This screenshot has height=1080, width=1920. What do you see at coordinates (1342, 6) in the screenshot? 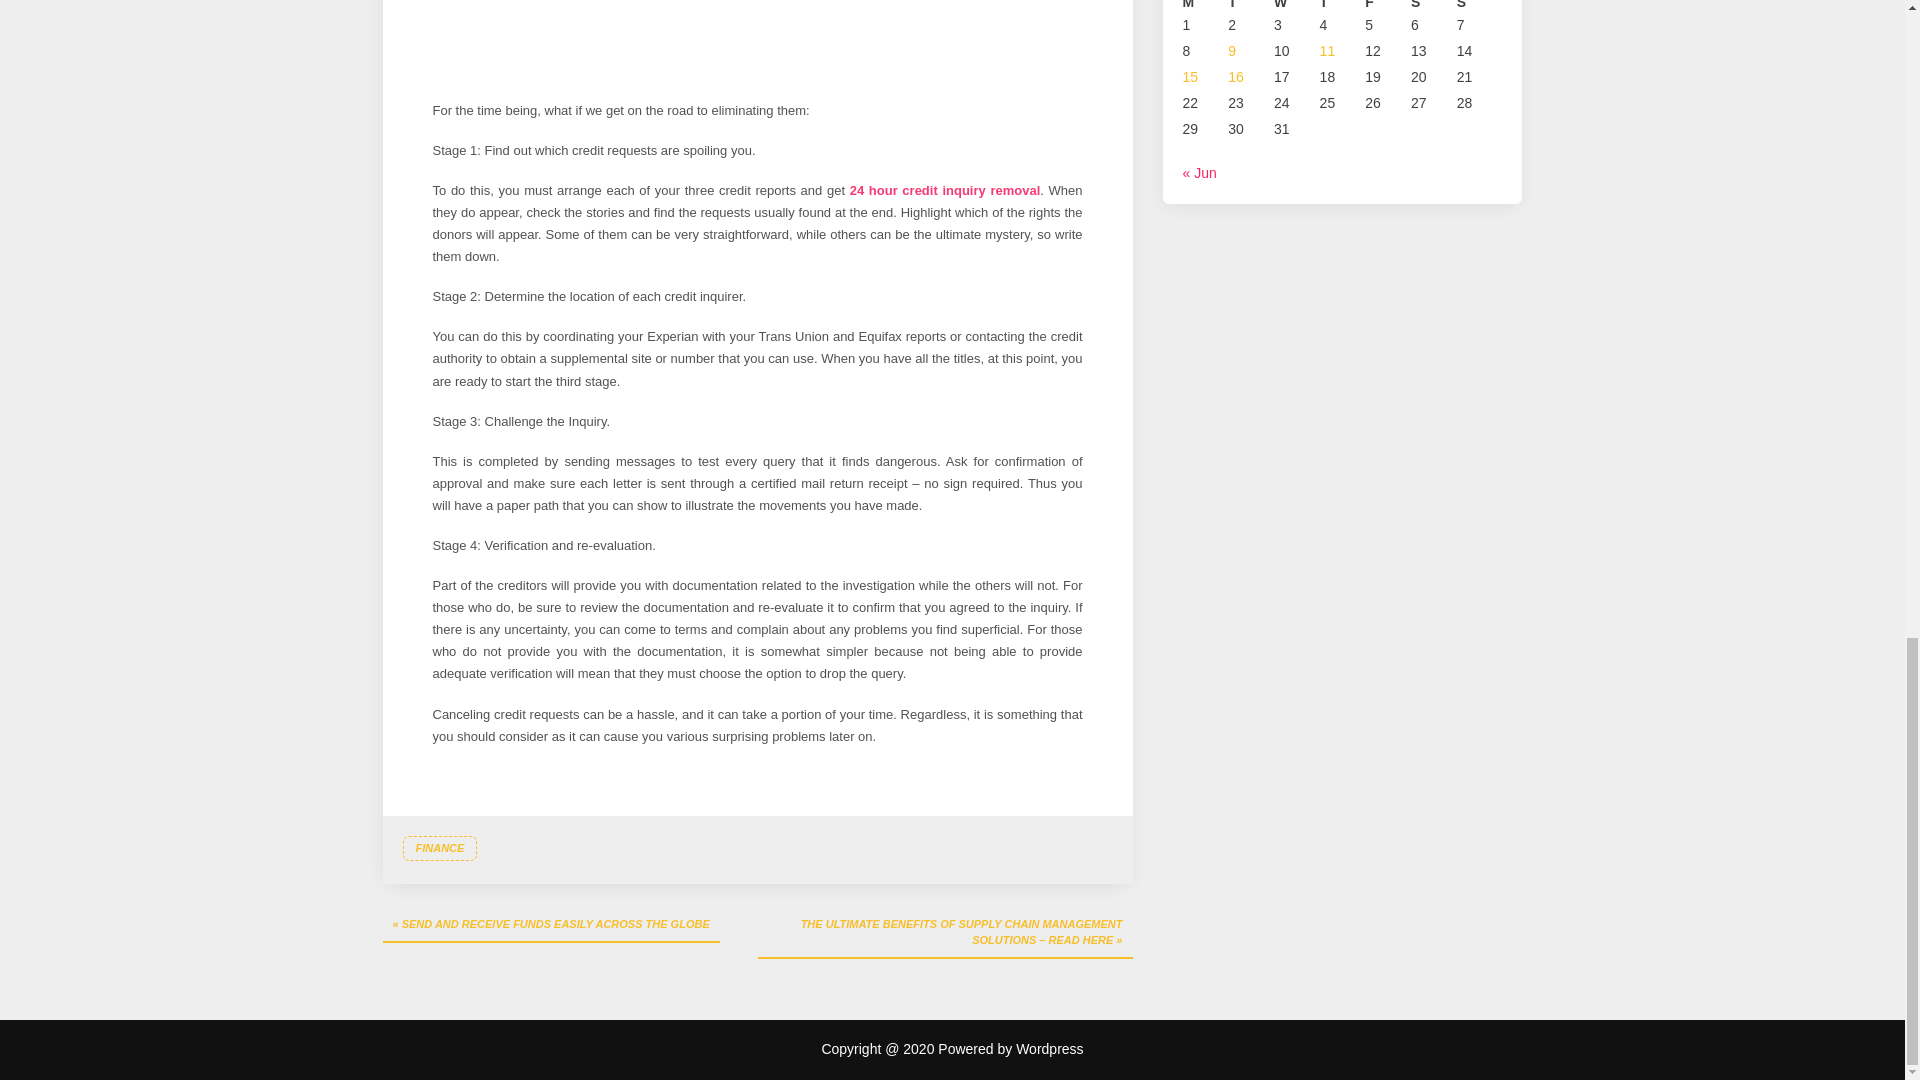
I see `Thursday` at bounding box center [1342, 6].